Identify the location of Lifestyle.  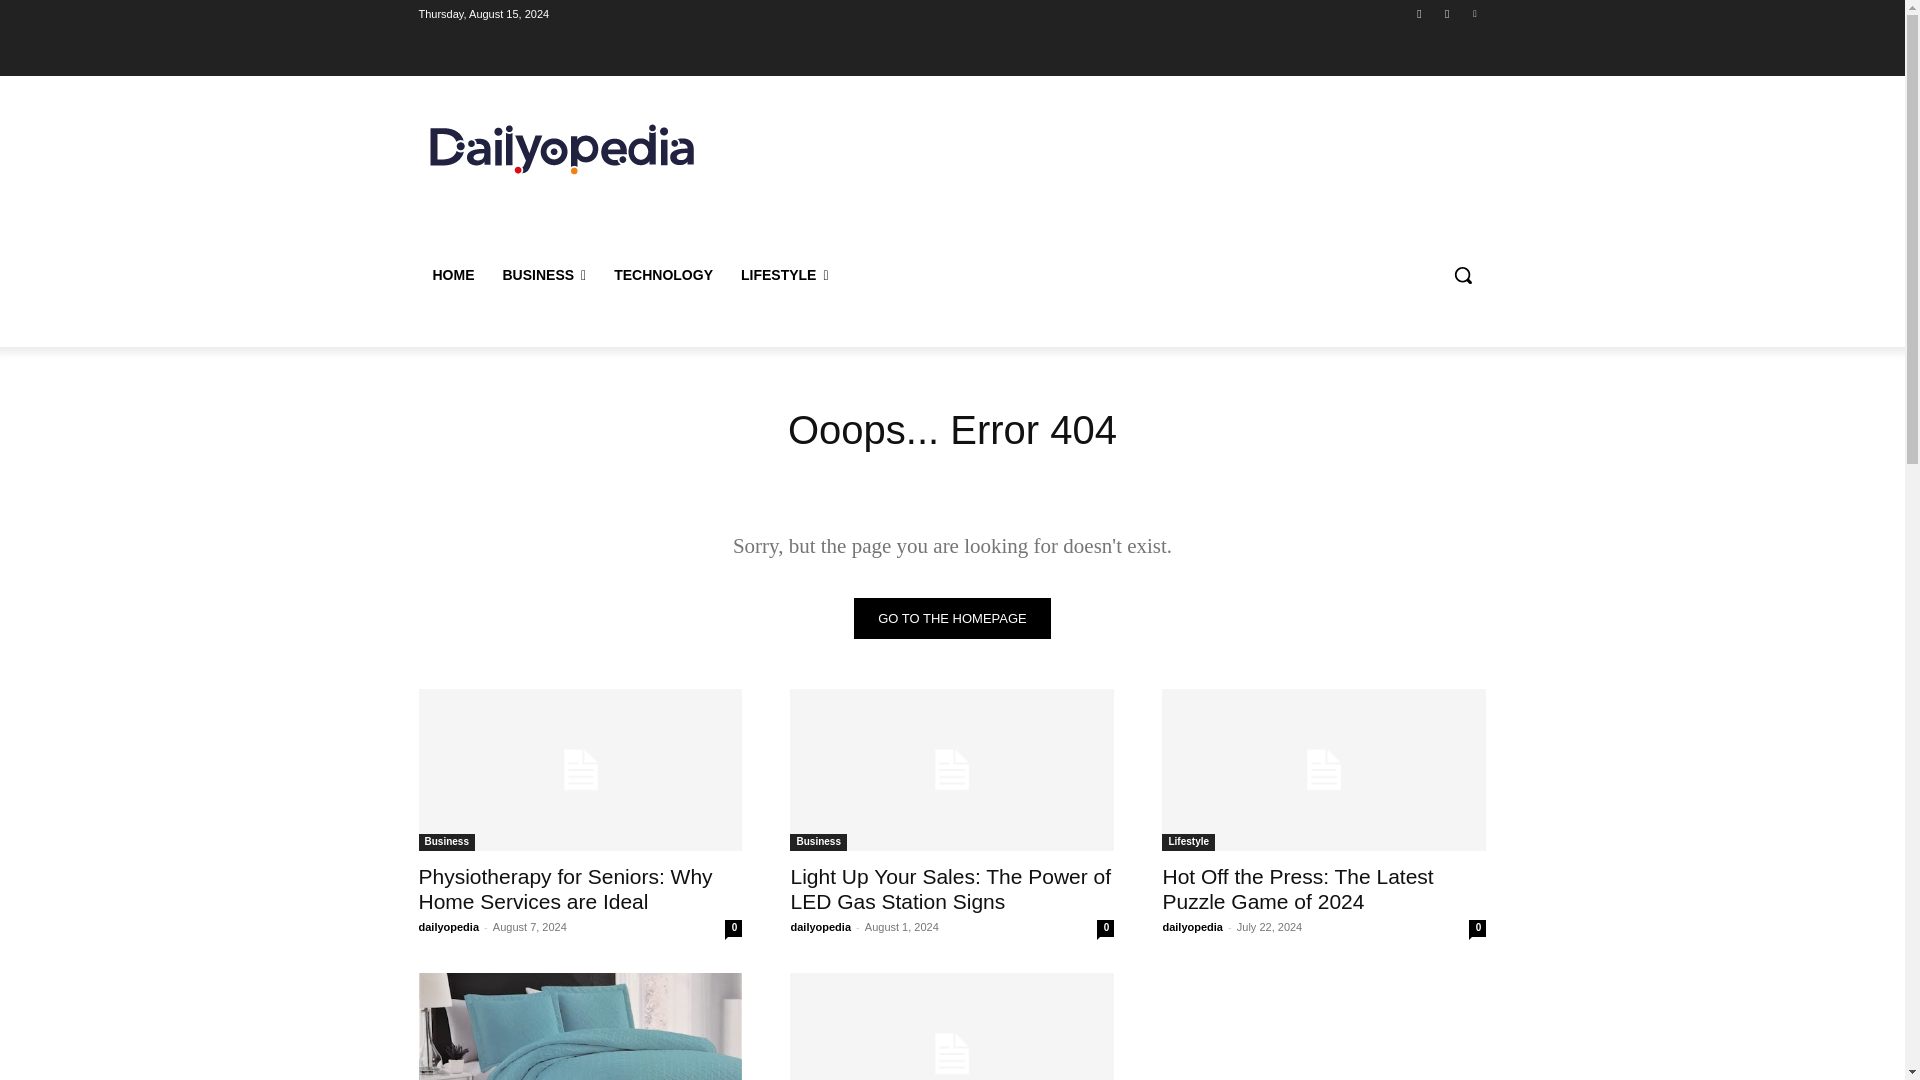
(1188, 842).